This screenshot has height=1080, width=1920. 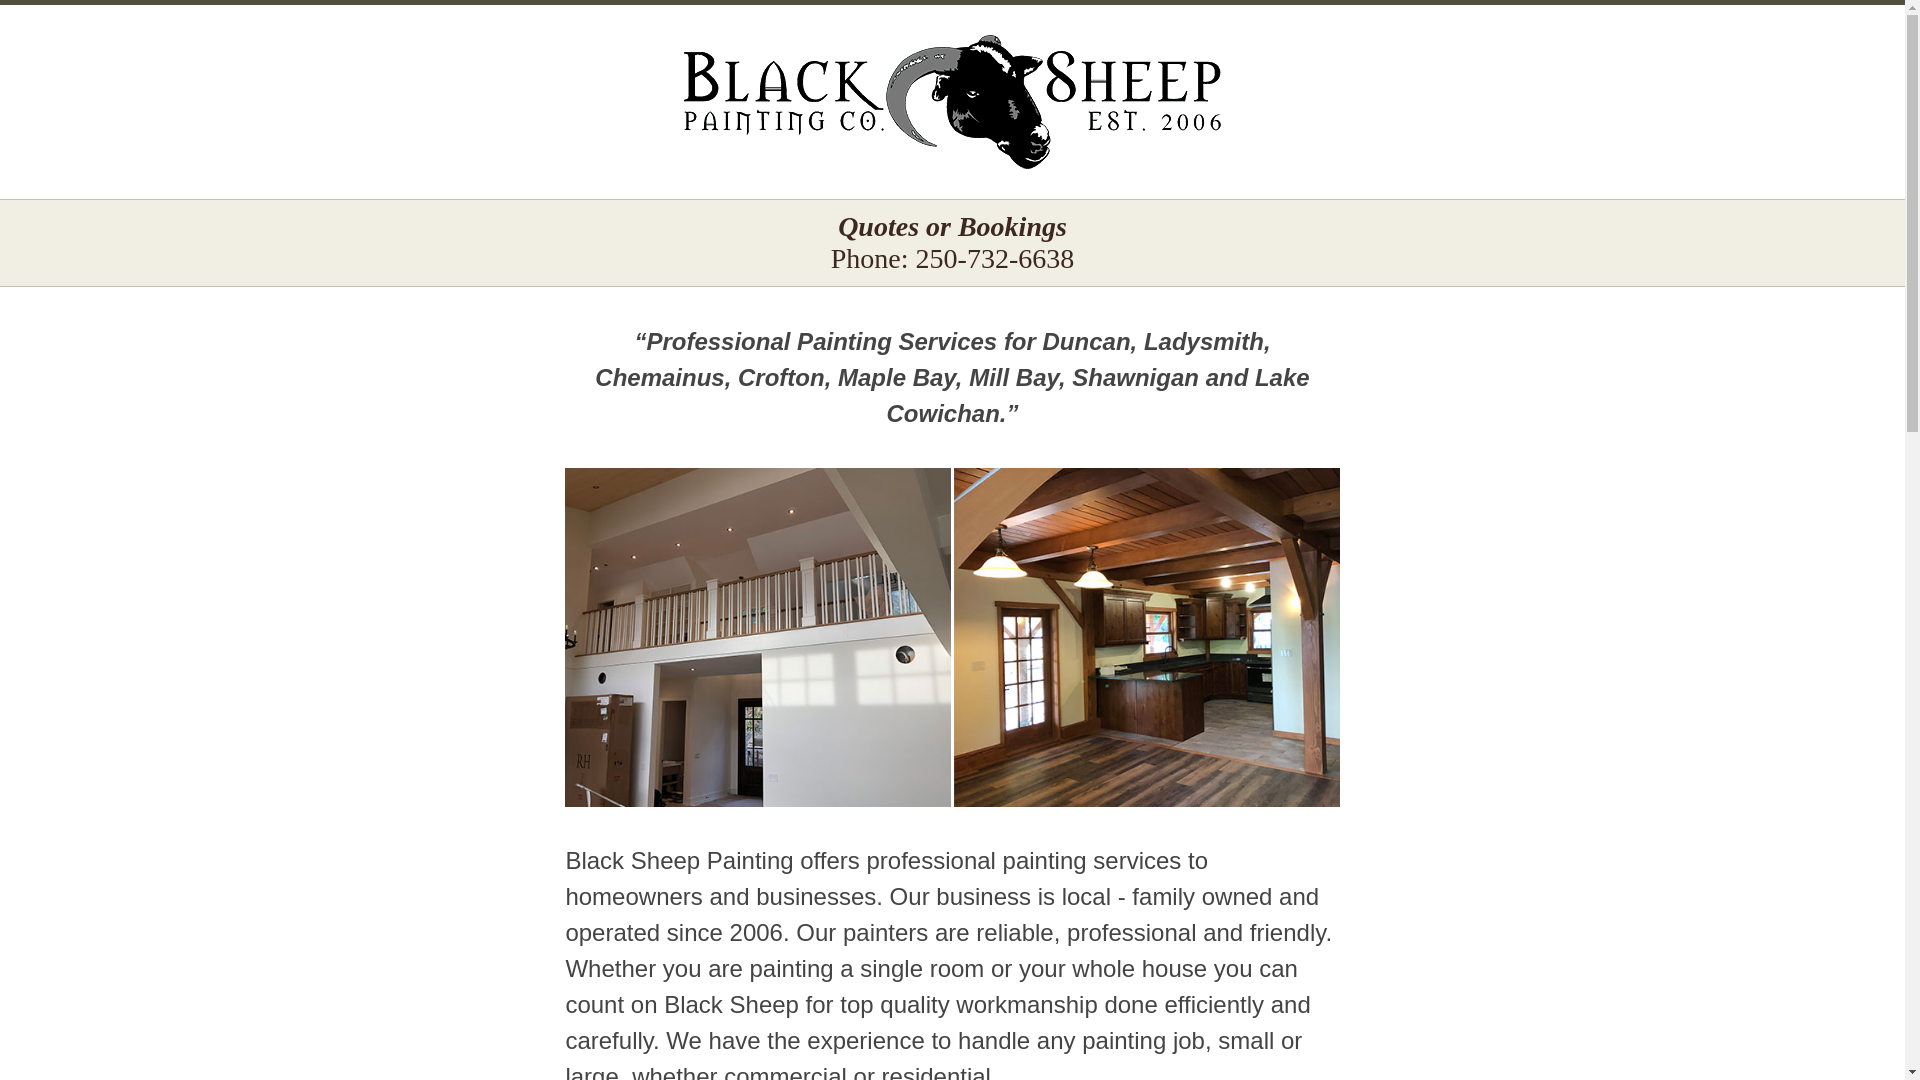 I want to click on Black Sheep Painting, so click(x=952, y=102).